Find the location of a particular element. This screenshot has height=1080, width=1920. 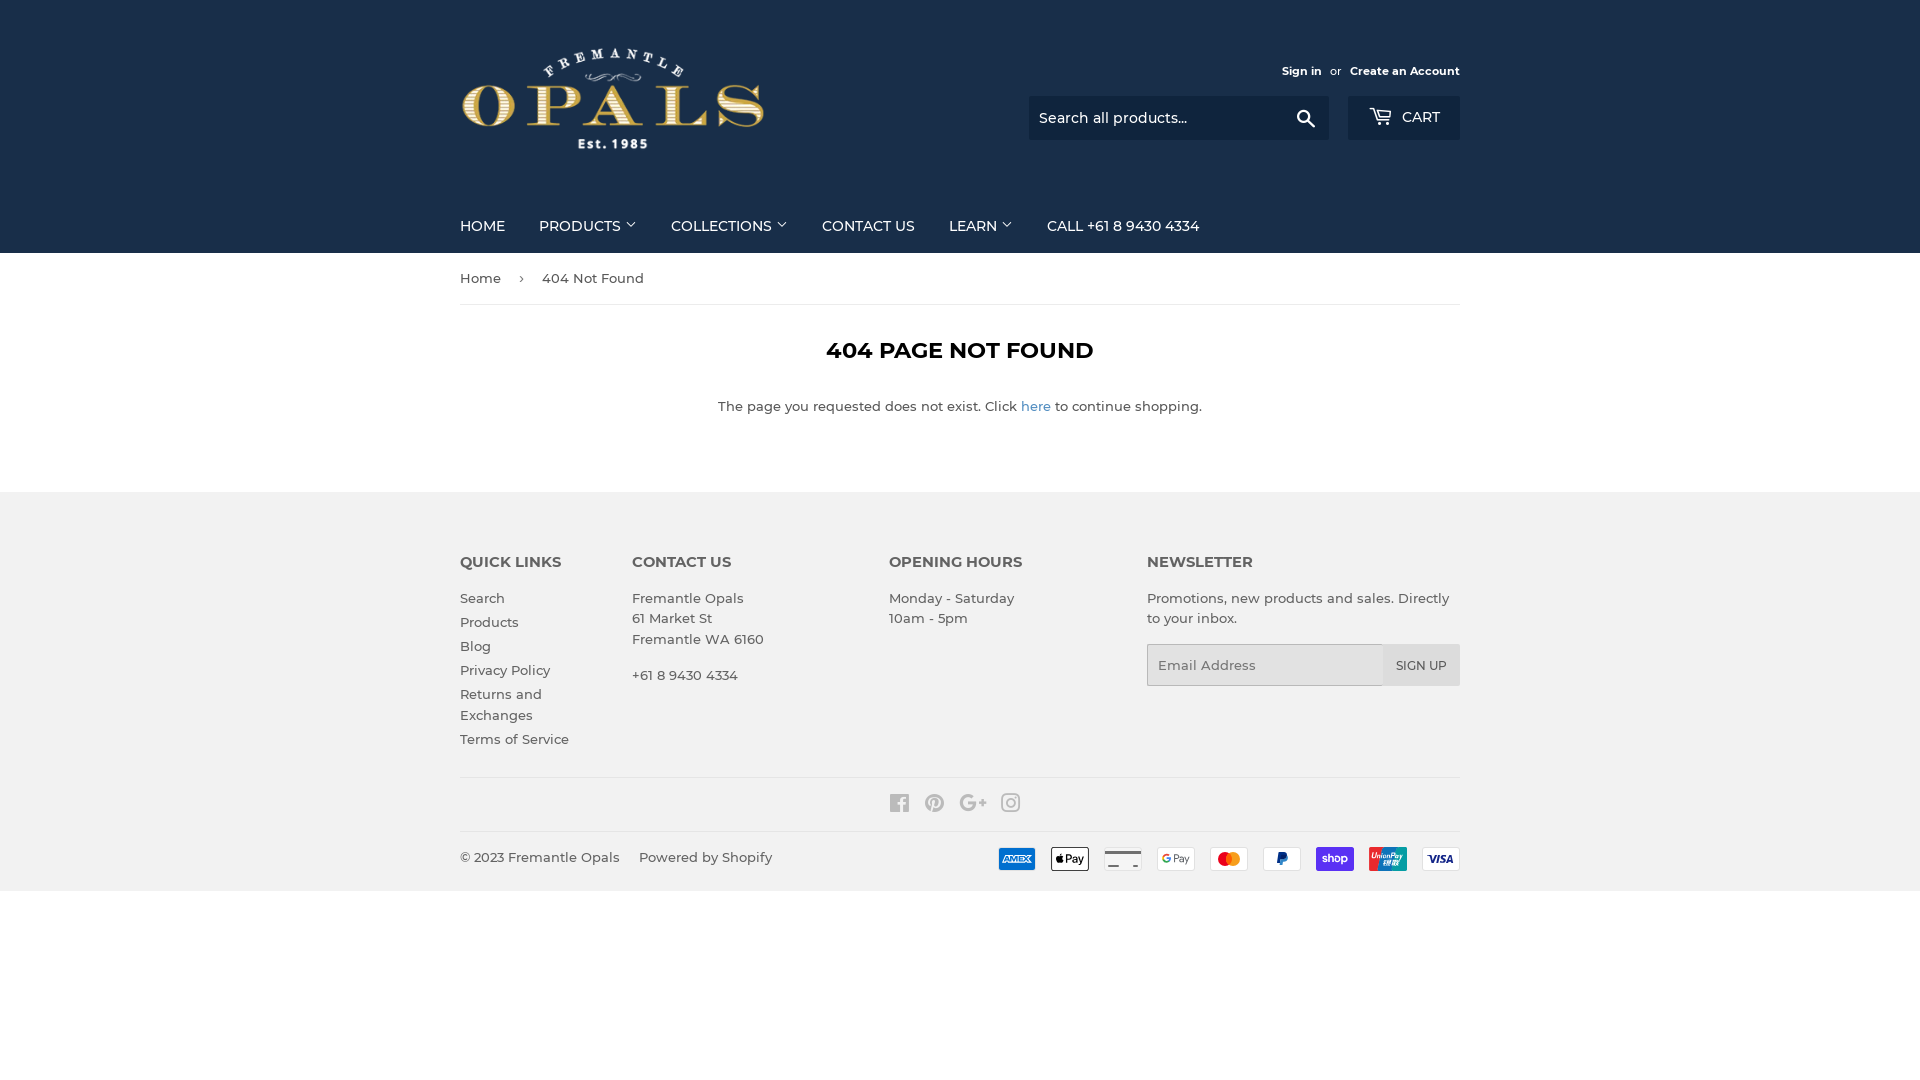

Powered by Shopify is located at coordinates (706, 857).